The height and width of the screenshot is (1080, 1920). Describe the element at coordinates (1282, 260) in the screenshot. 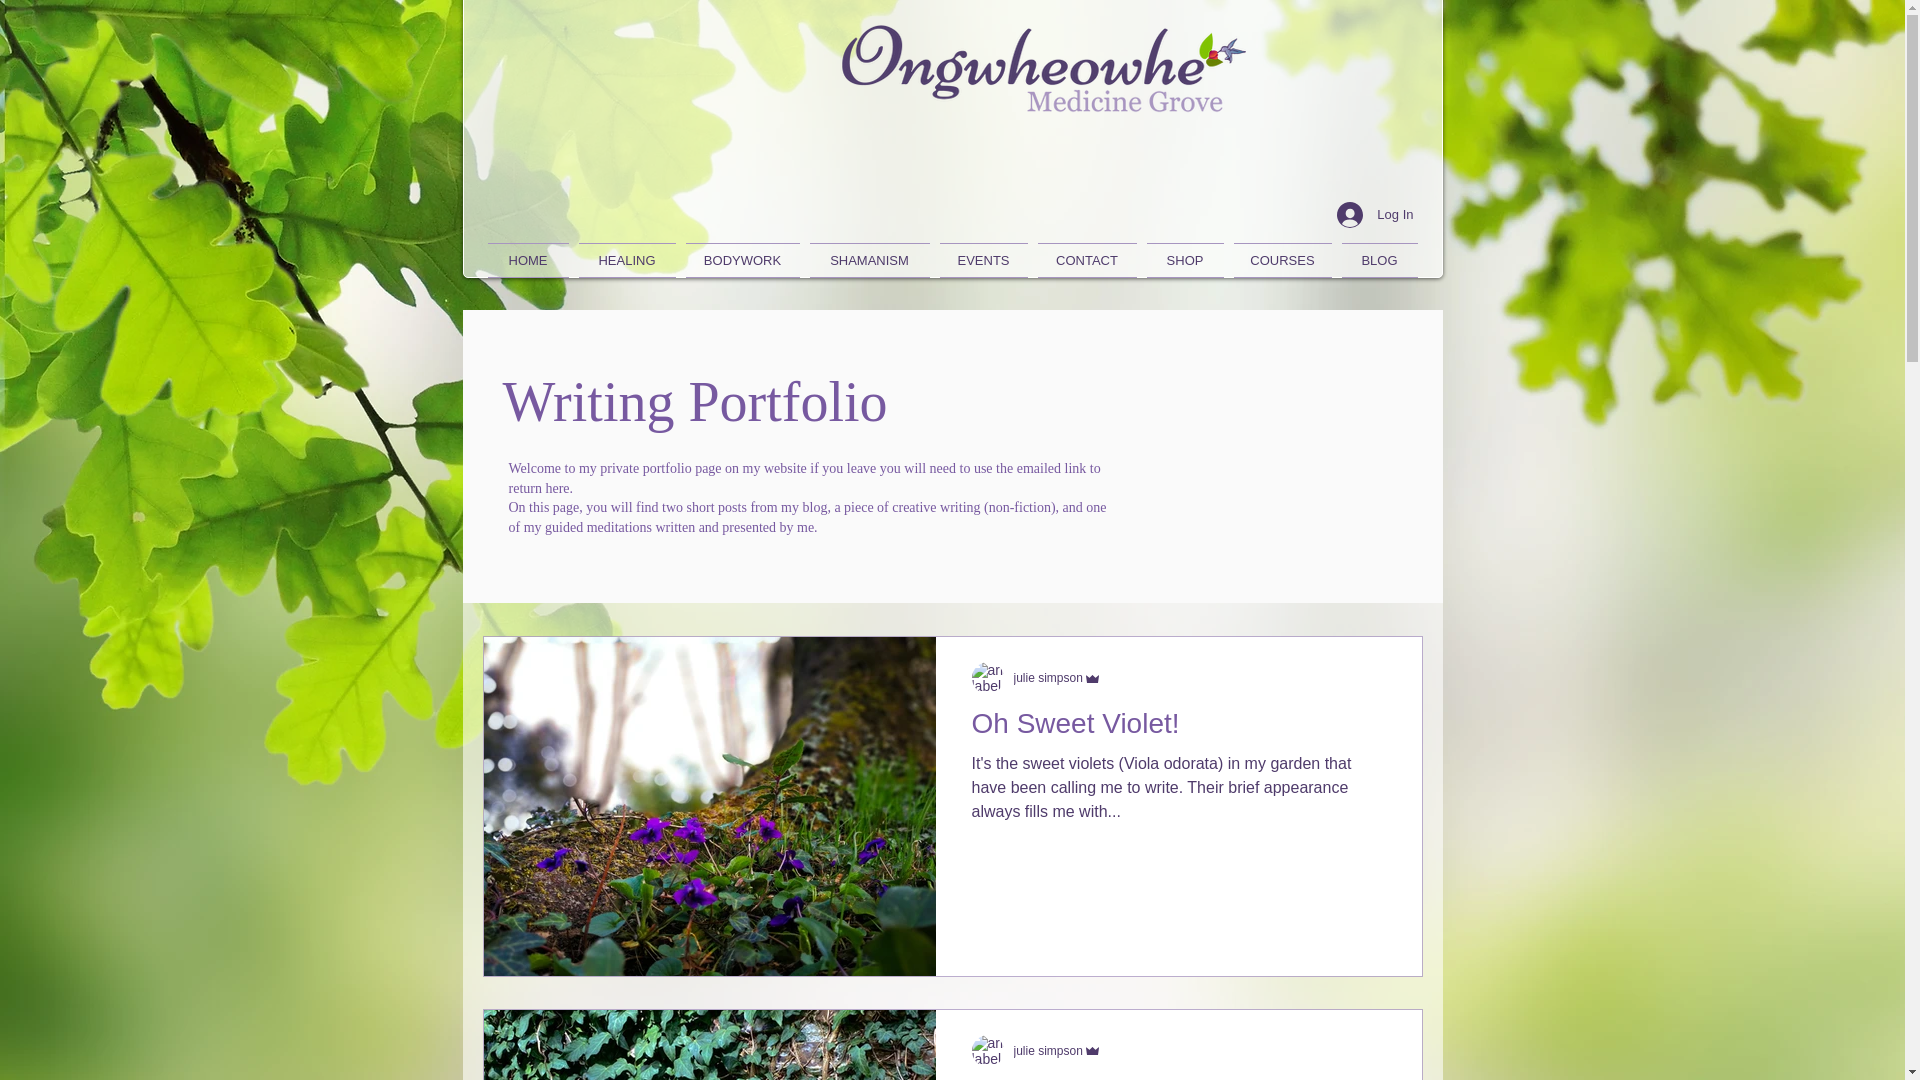

I see `COURSES` at that location.